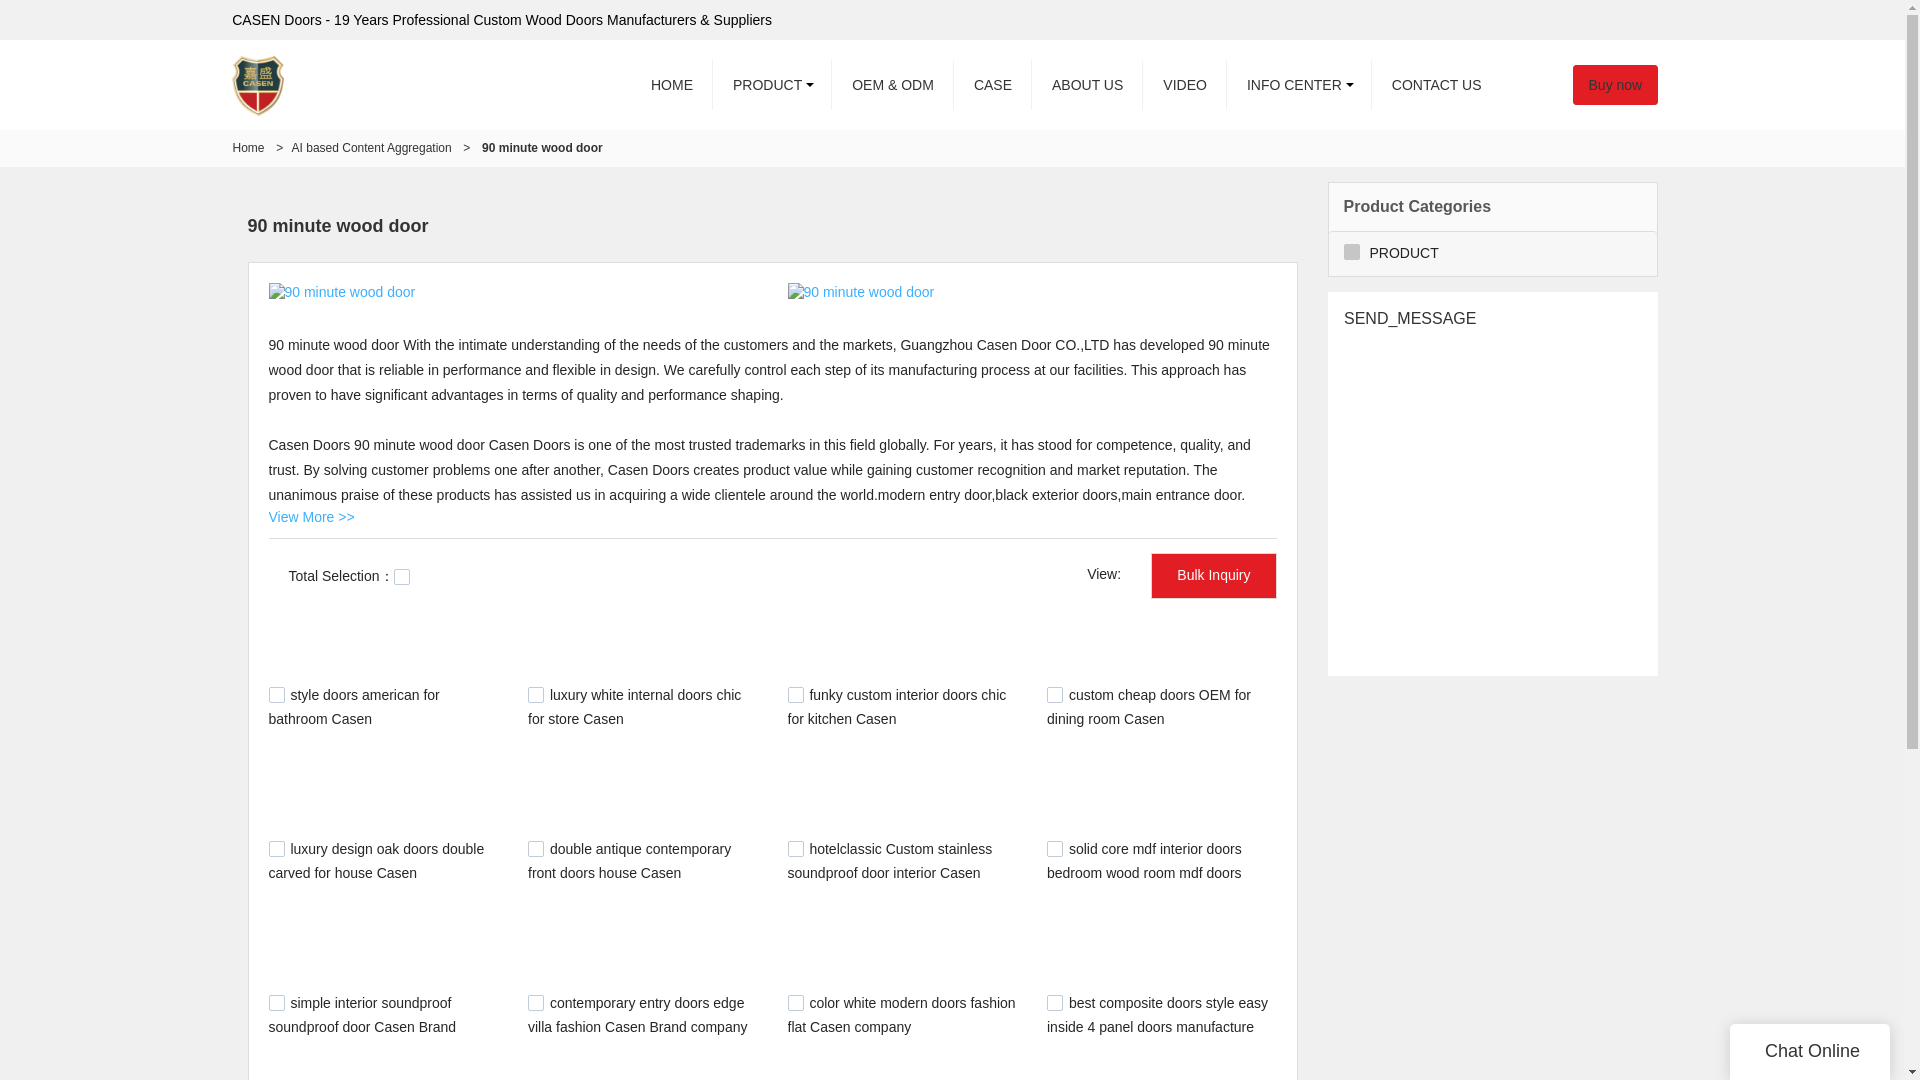  Describe the element at coordinates (1299, 84) in the screenshot. I see `INFO CENTER` at that location.